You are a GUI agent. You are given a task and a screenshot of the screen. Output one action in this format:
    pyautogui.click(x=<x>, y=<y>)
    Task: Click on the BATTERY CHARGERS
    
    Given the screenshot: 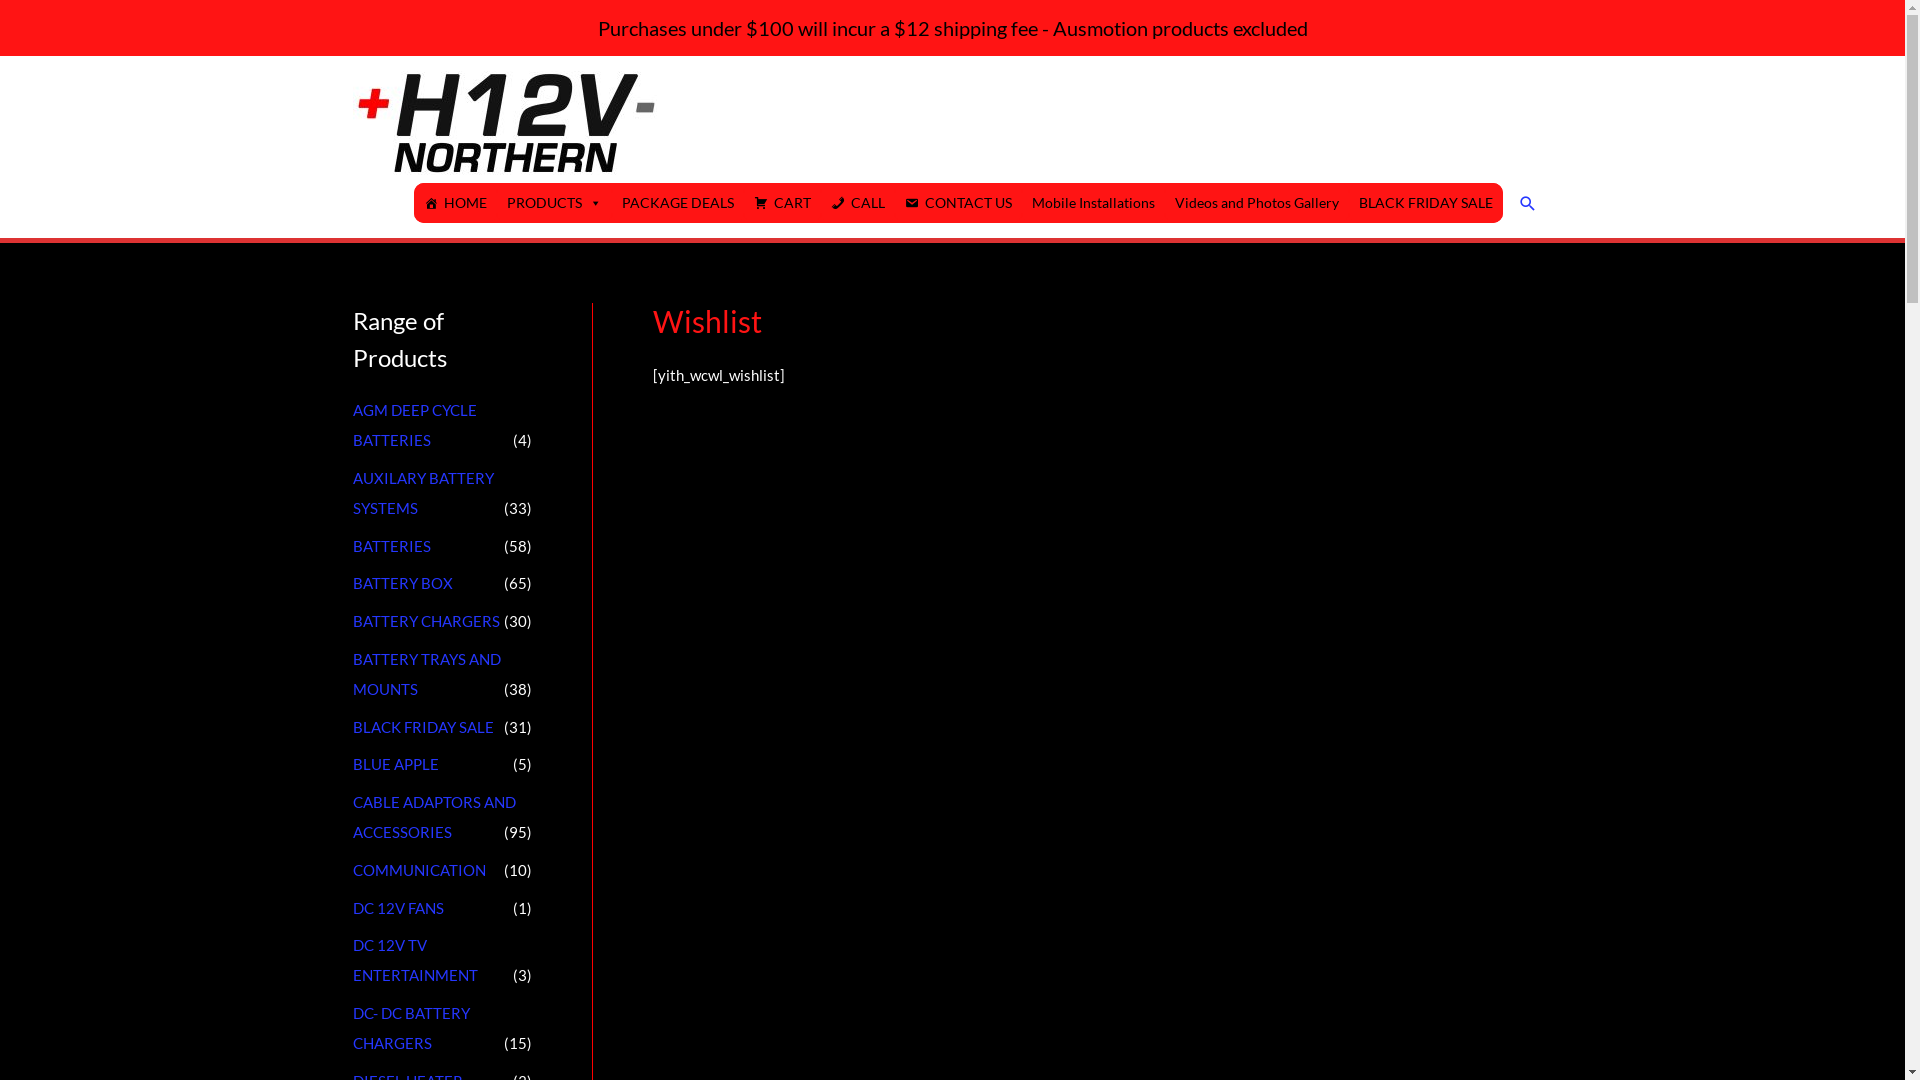 What is the action you would take?
    pyautogui.click(x=426, y=621)
    